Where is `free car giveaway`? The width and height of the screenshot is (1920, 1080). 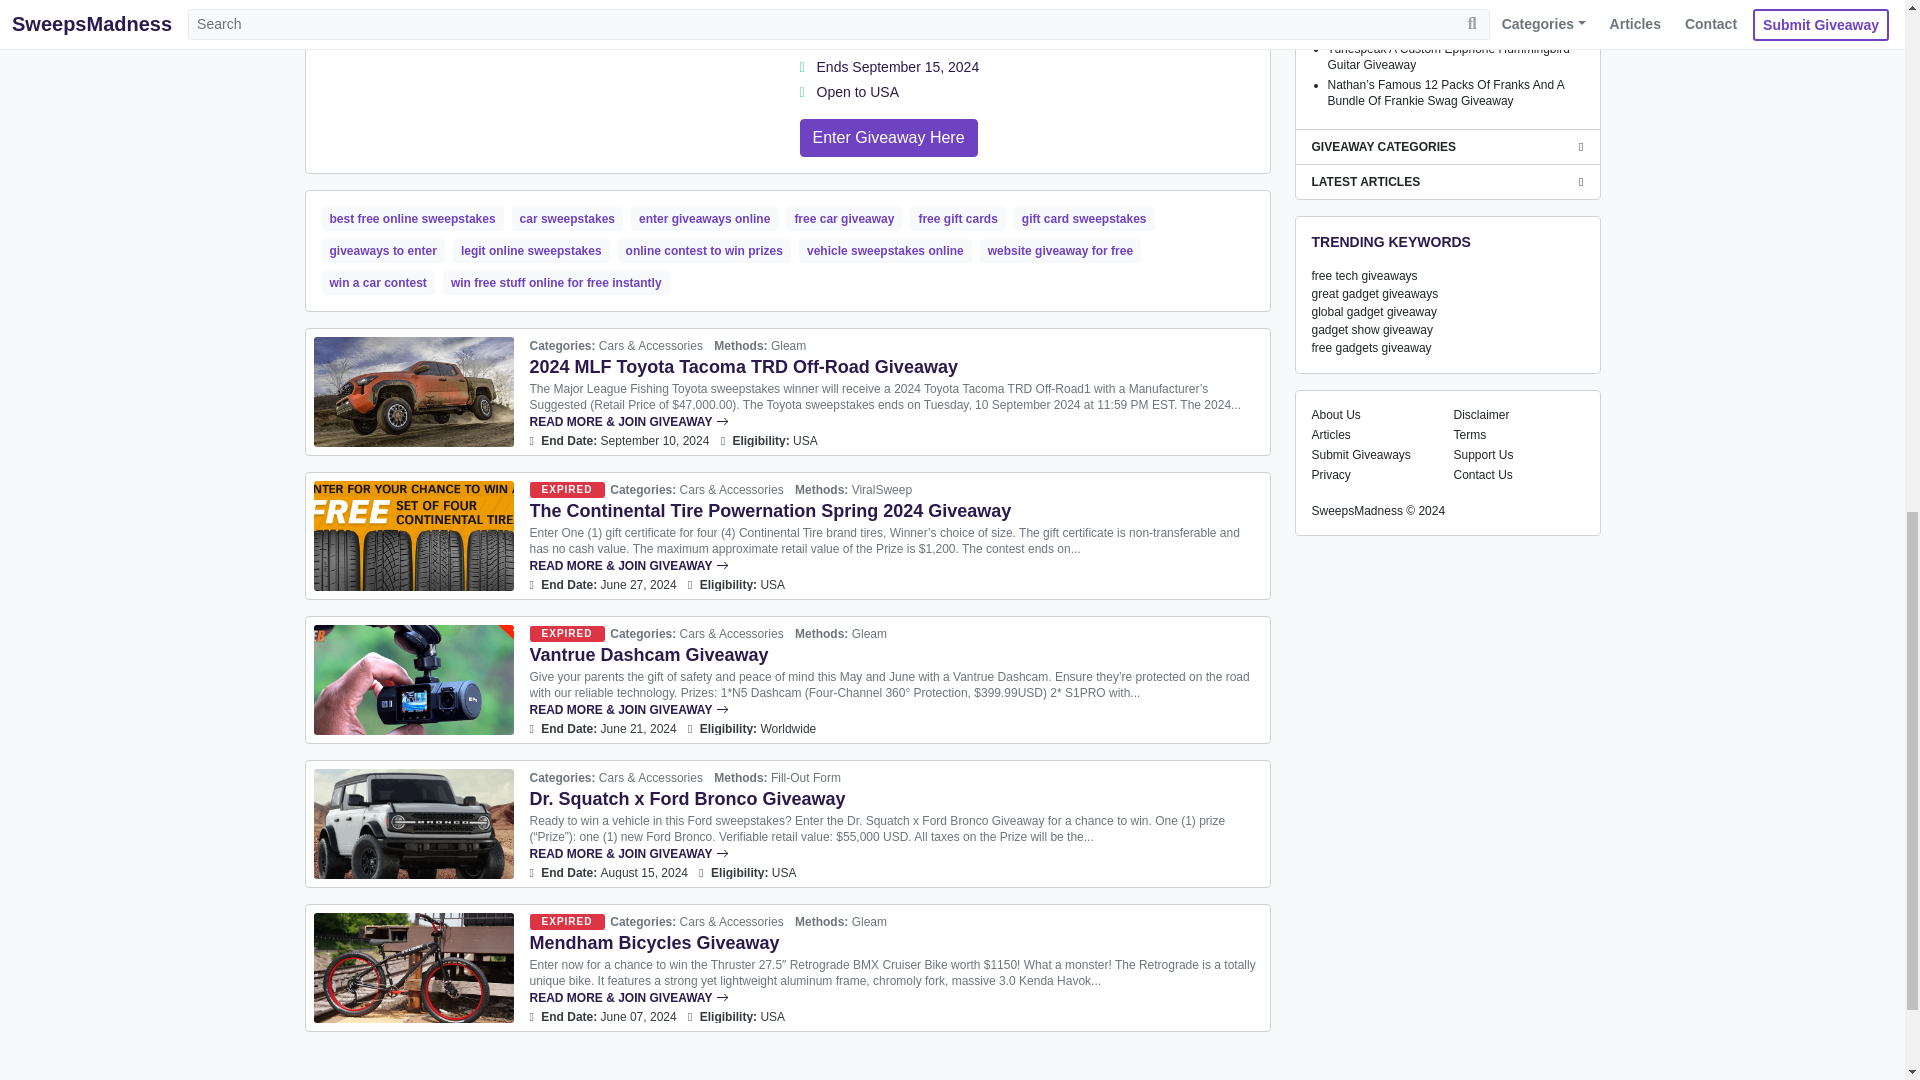 free car giveaway is located at coordinates (844, 219).